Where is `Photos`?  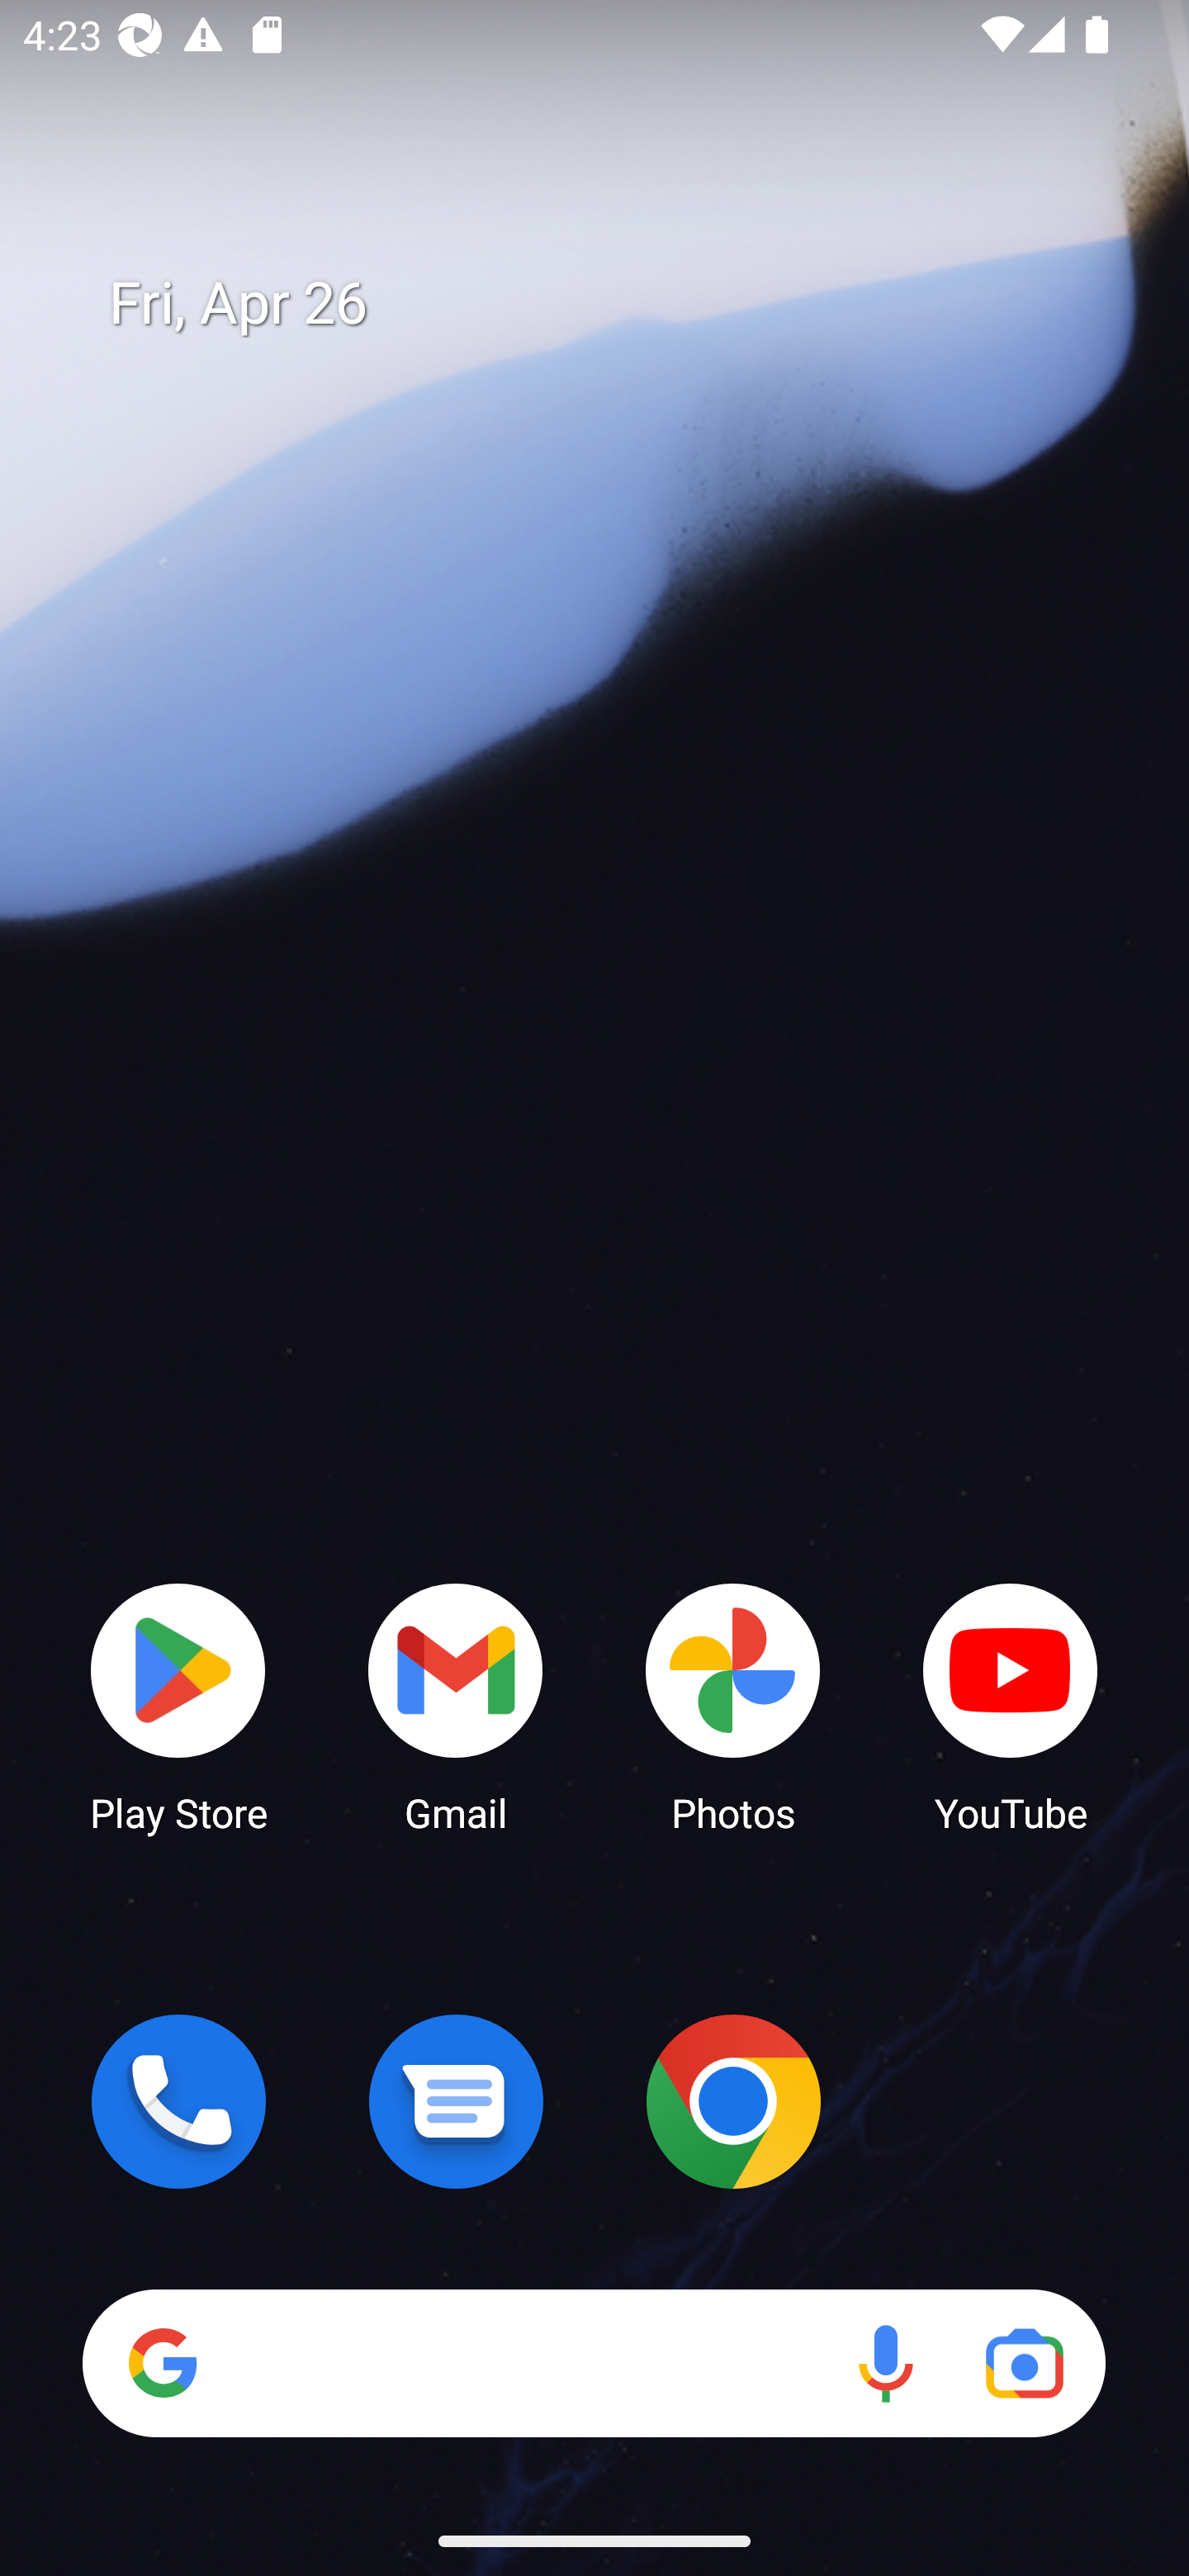 Photos is located at coordinates (733, 1706).